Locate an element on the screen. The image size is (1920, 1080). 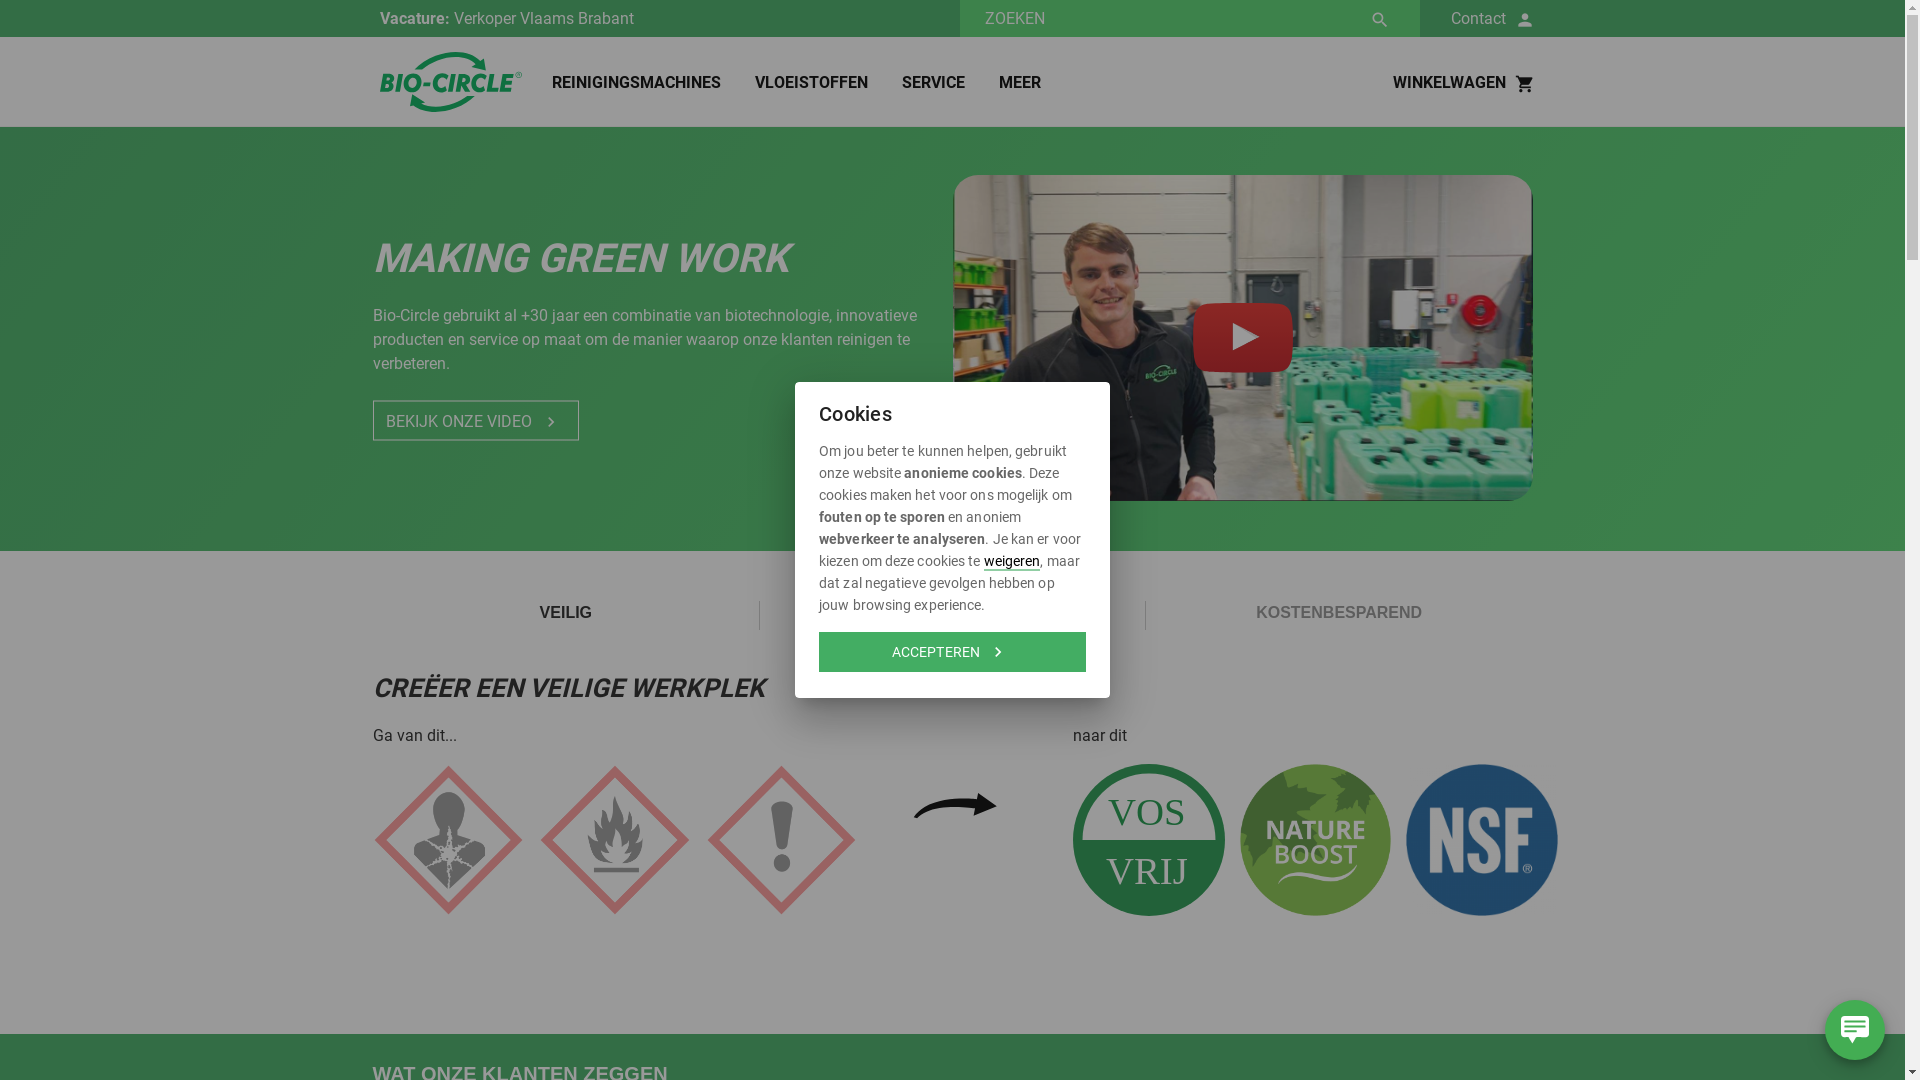
weigeren is located at coordinates (1012, 561).